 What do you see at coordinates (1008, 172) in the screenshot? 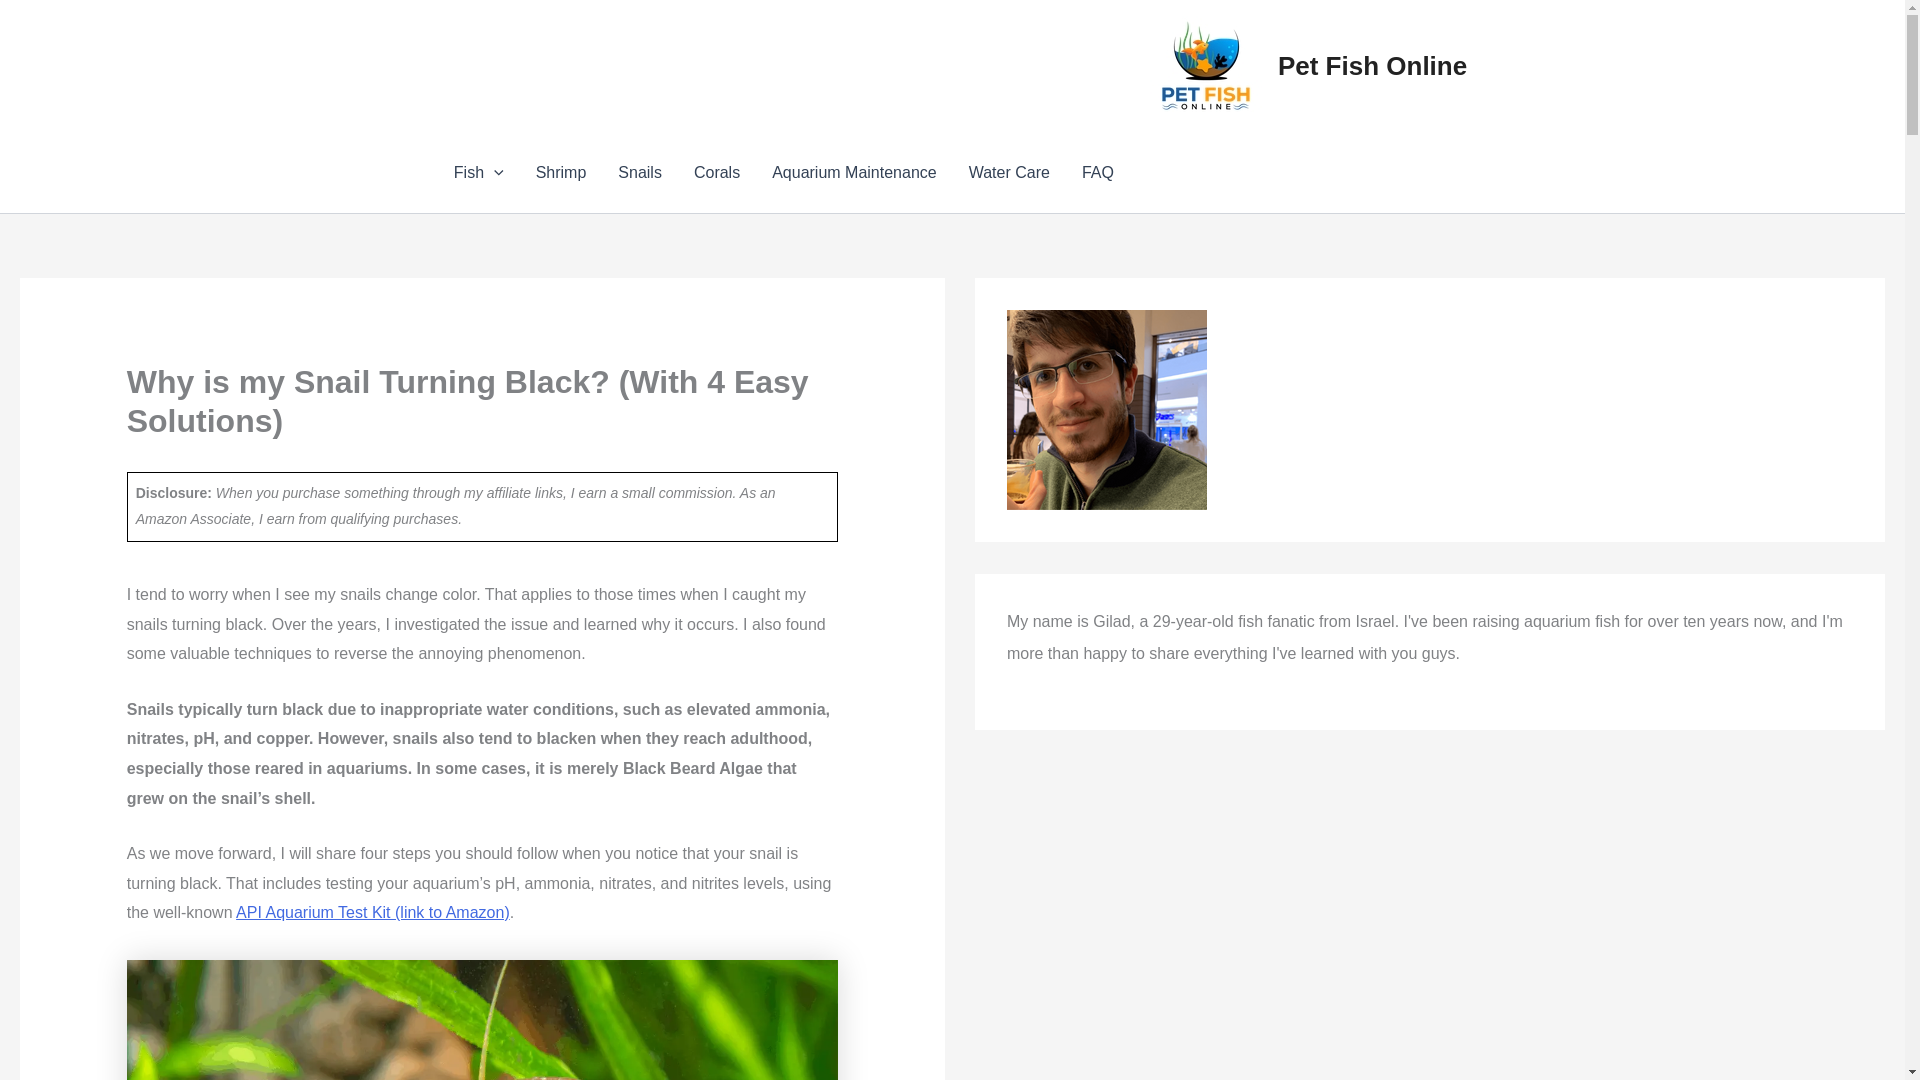
I see `Water Care` at bounding box center [1008, 172].